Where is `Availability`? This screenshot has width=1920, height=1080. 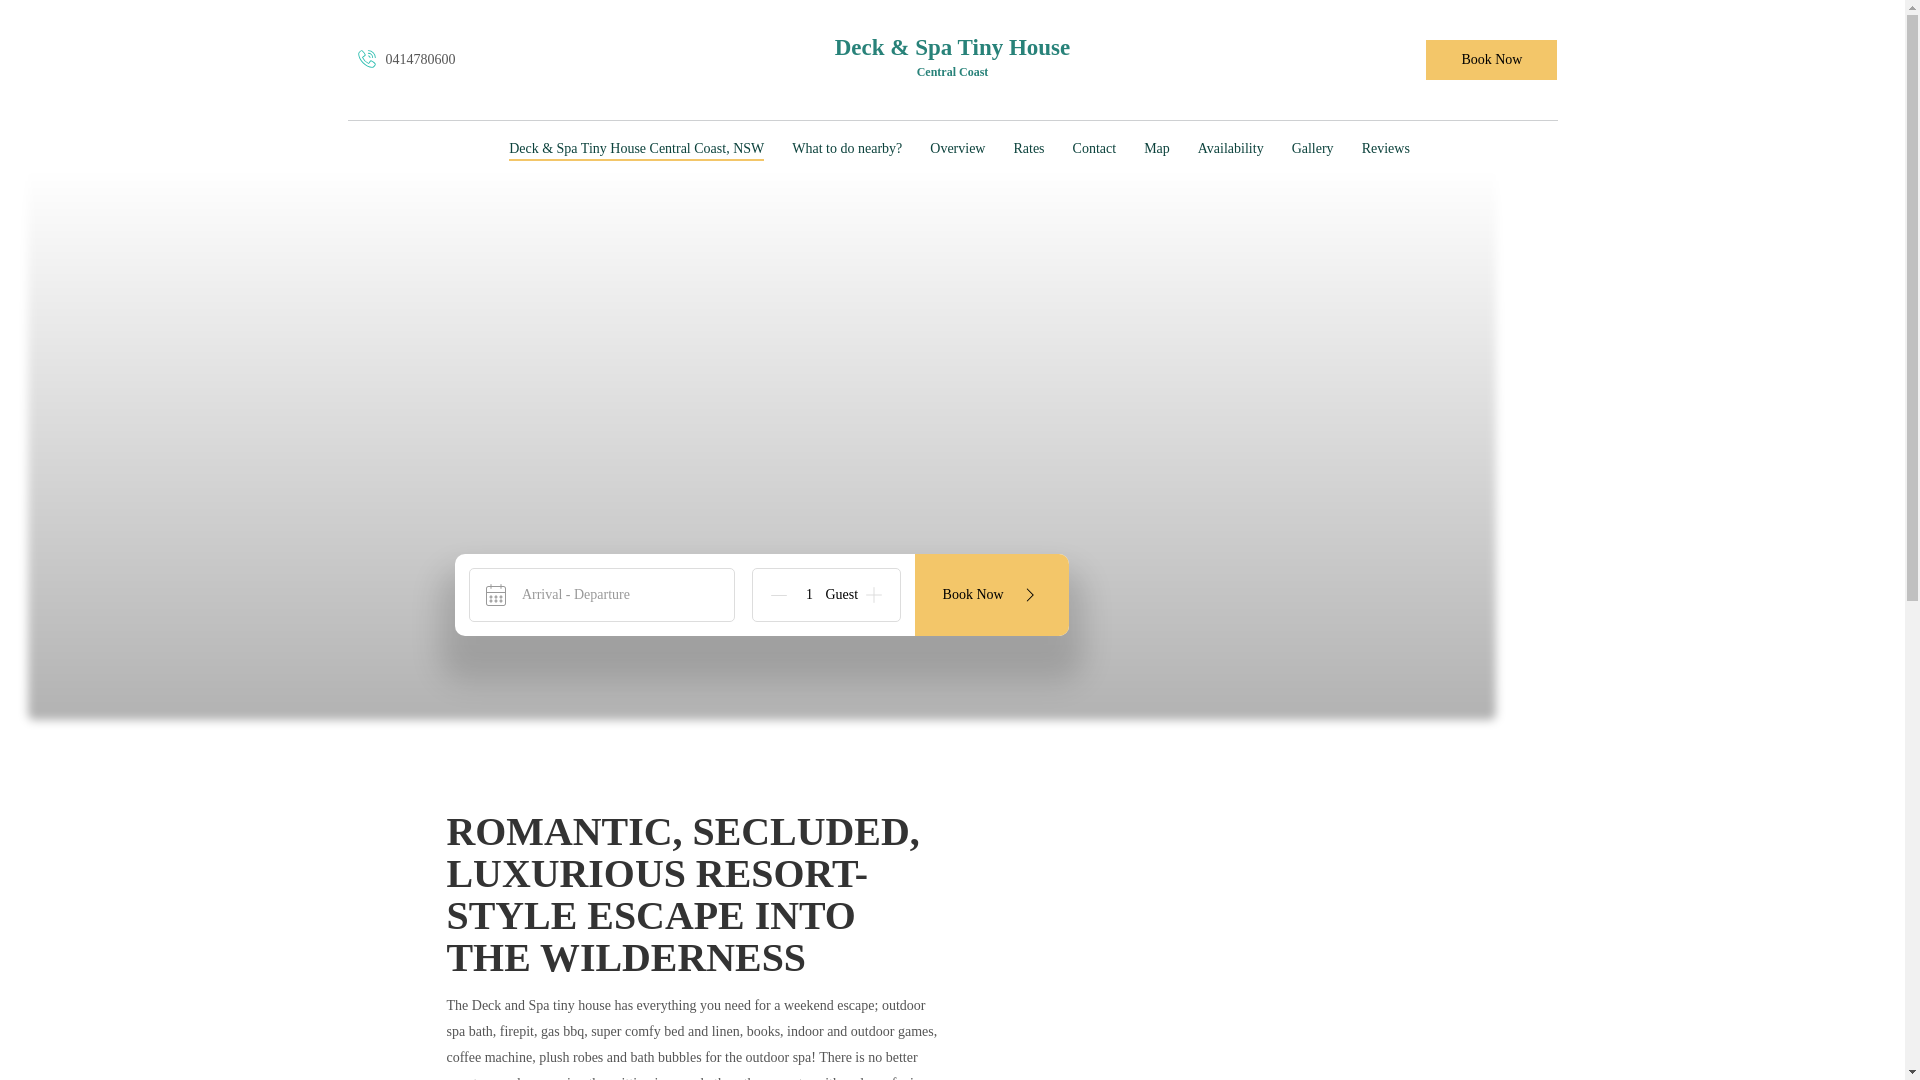
Availability is located at coordinates (1230, 150).